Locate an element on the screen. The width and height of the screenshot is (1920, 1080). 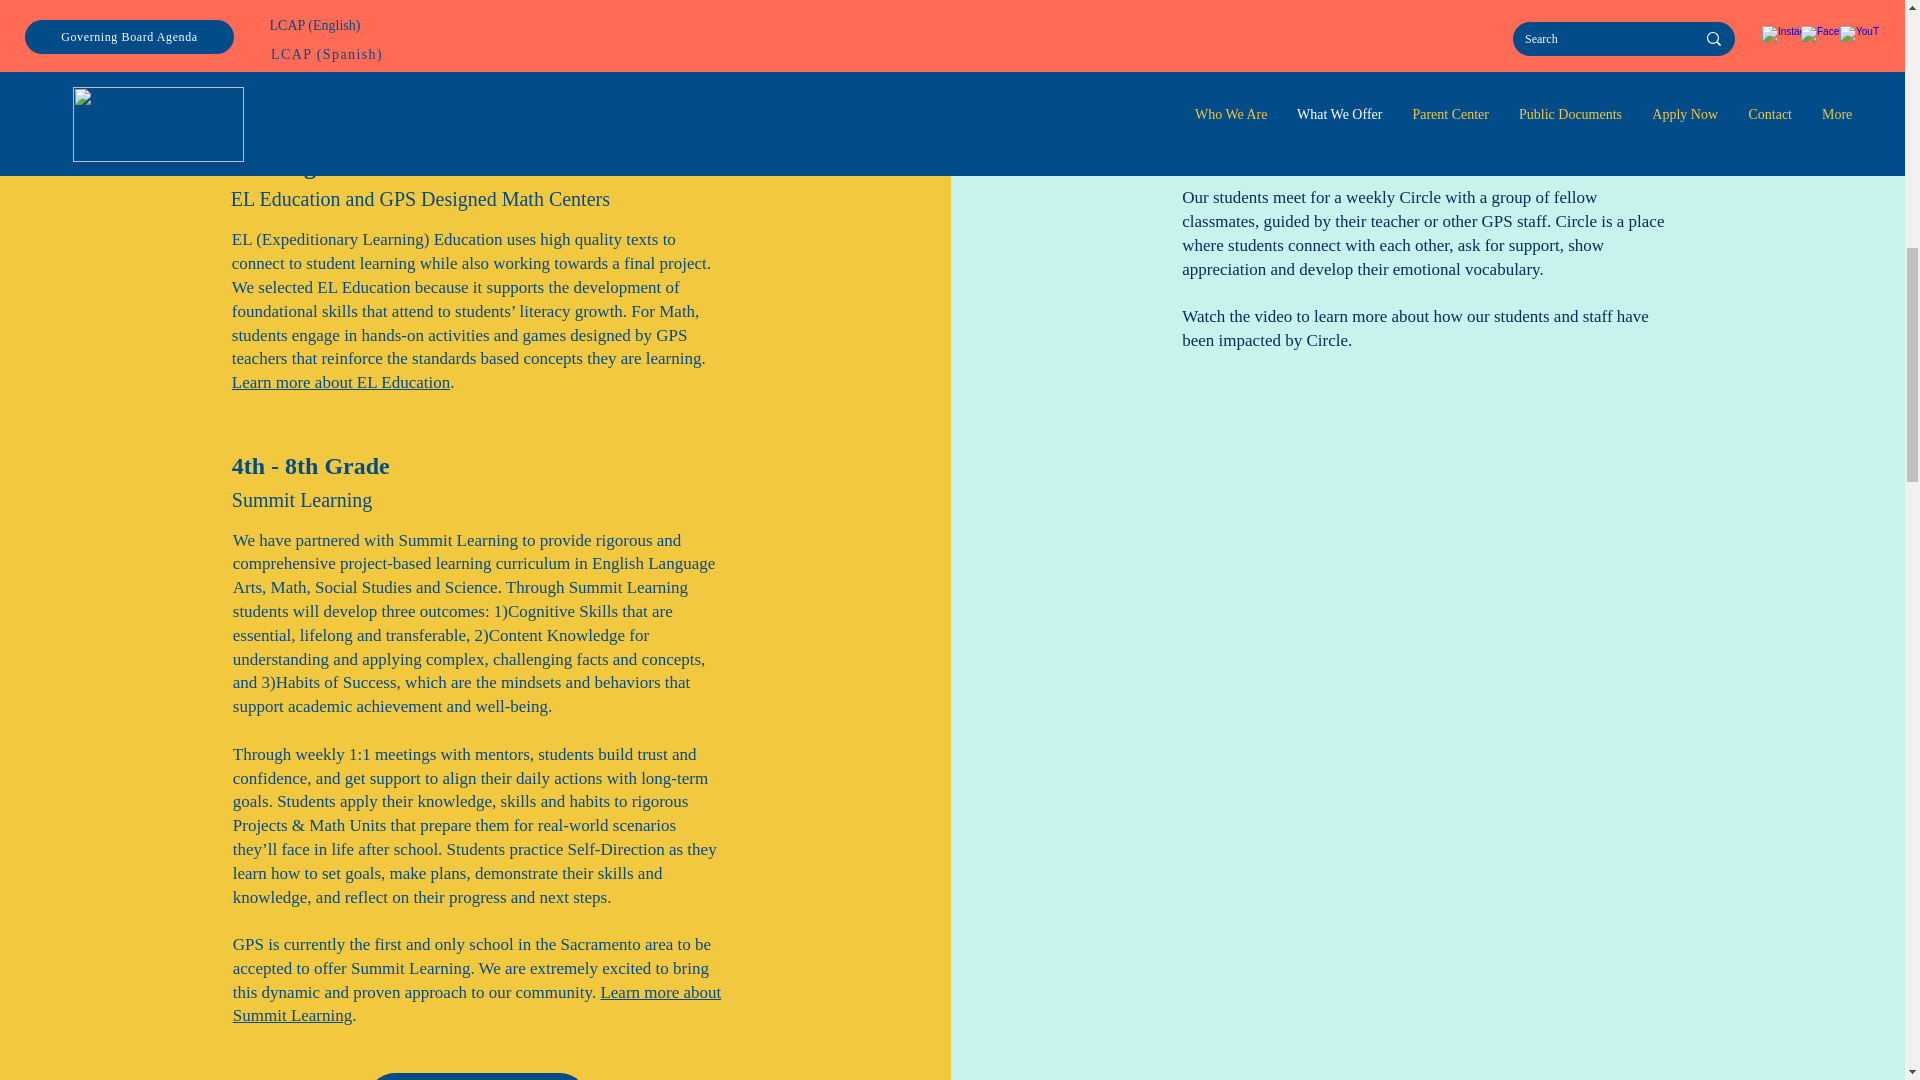
Learn more about Connect4Learning is located at coordinates (464, 84).